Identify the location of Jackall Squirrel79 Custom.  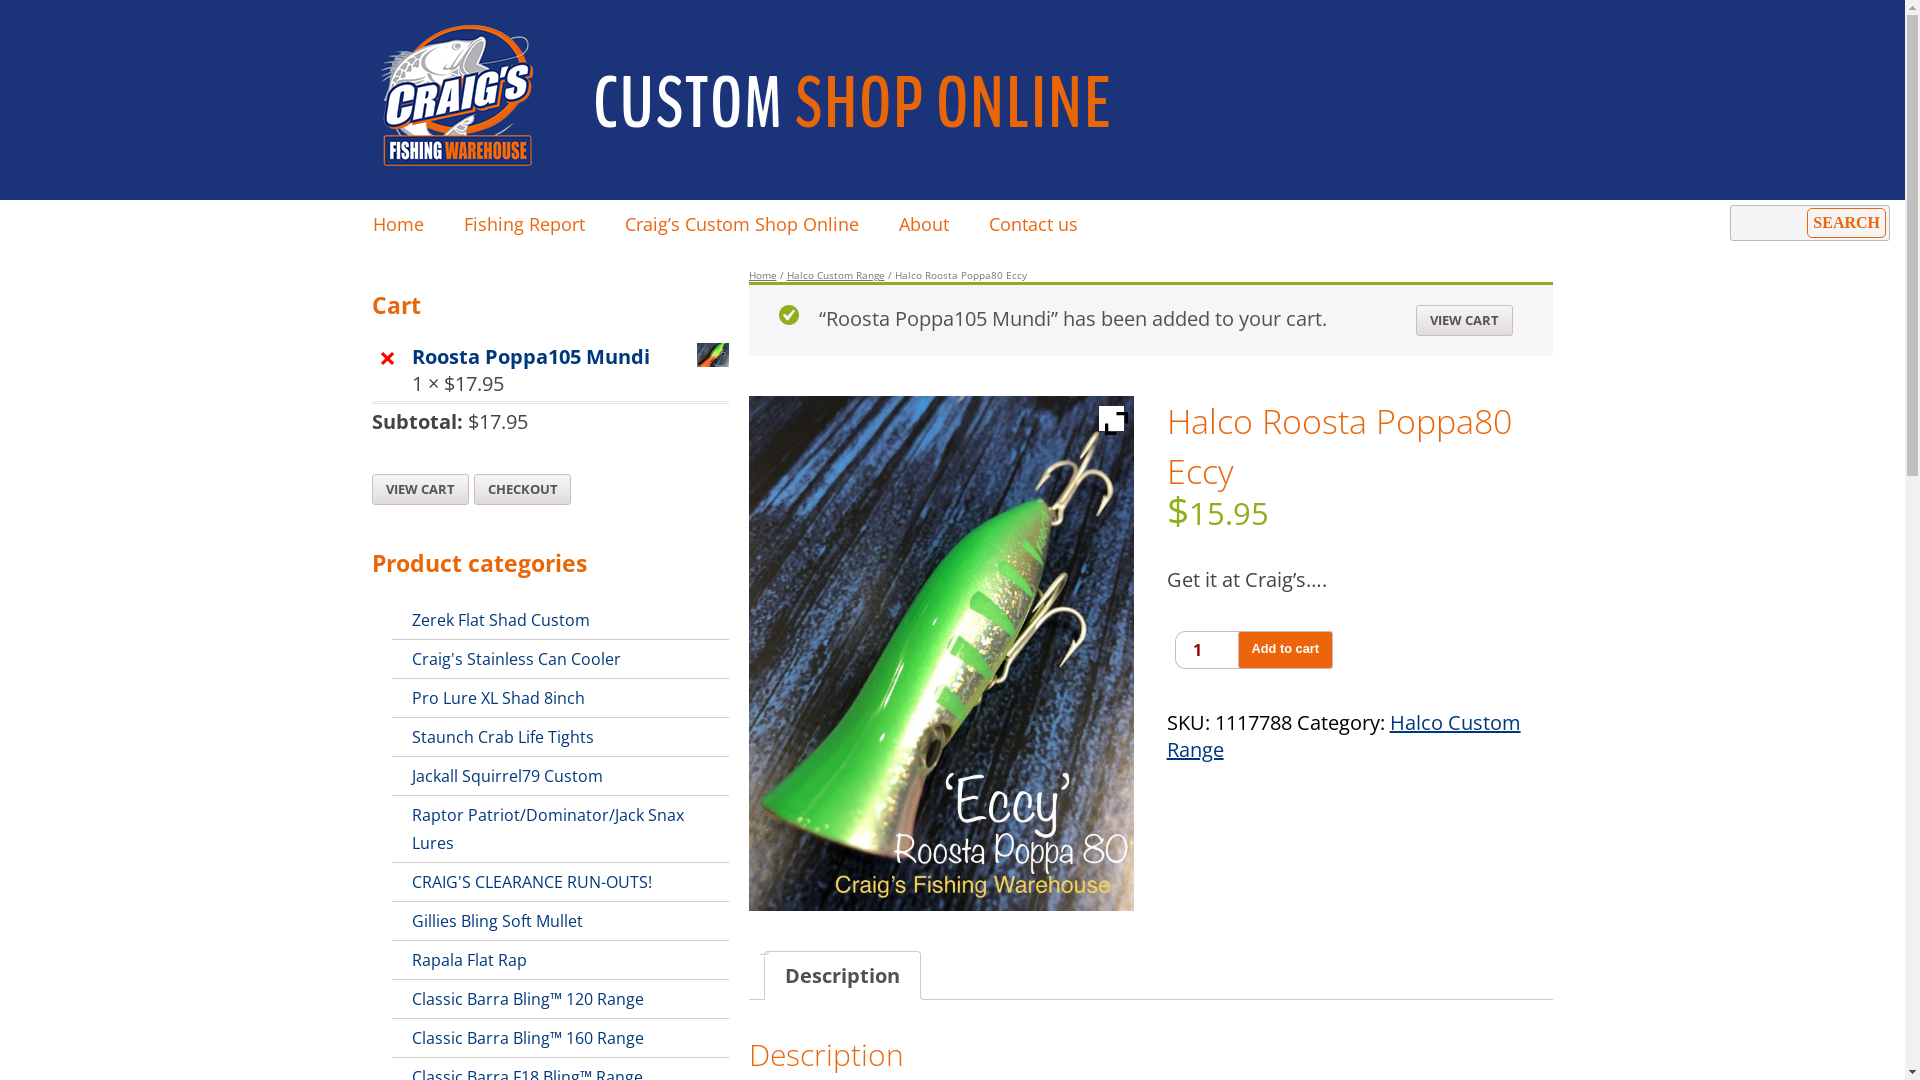
(560, 776).